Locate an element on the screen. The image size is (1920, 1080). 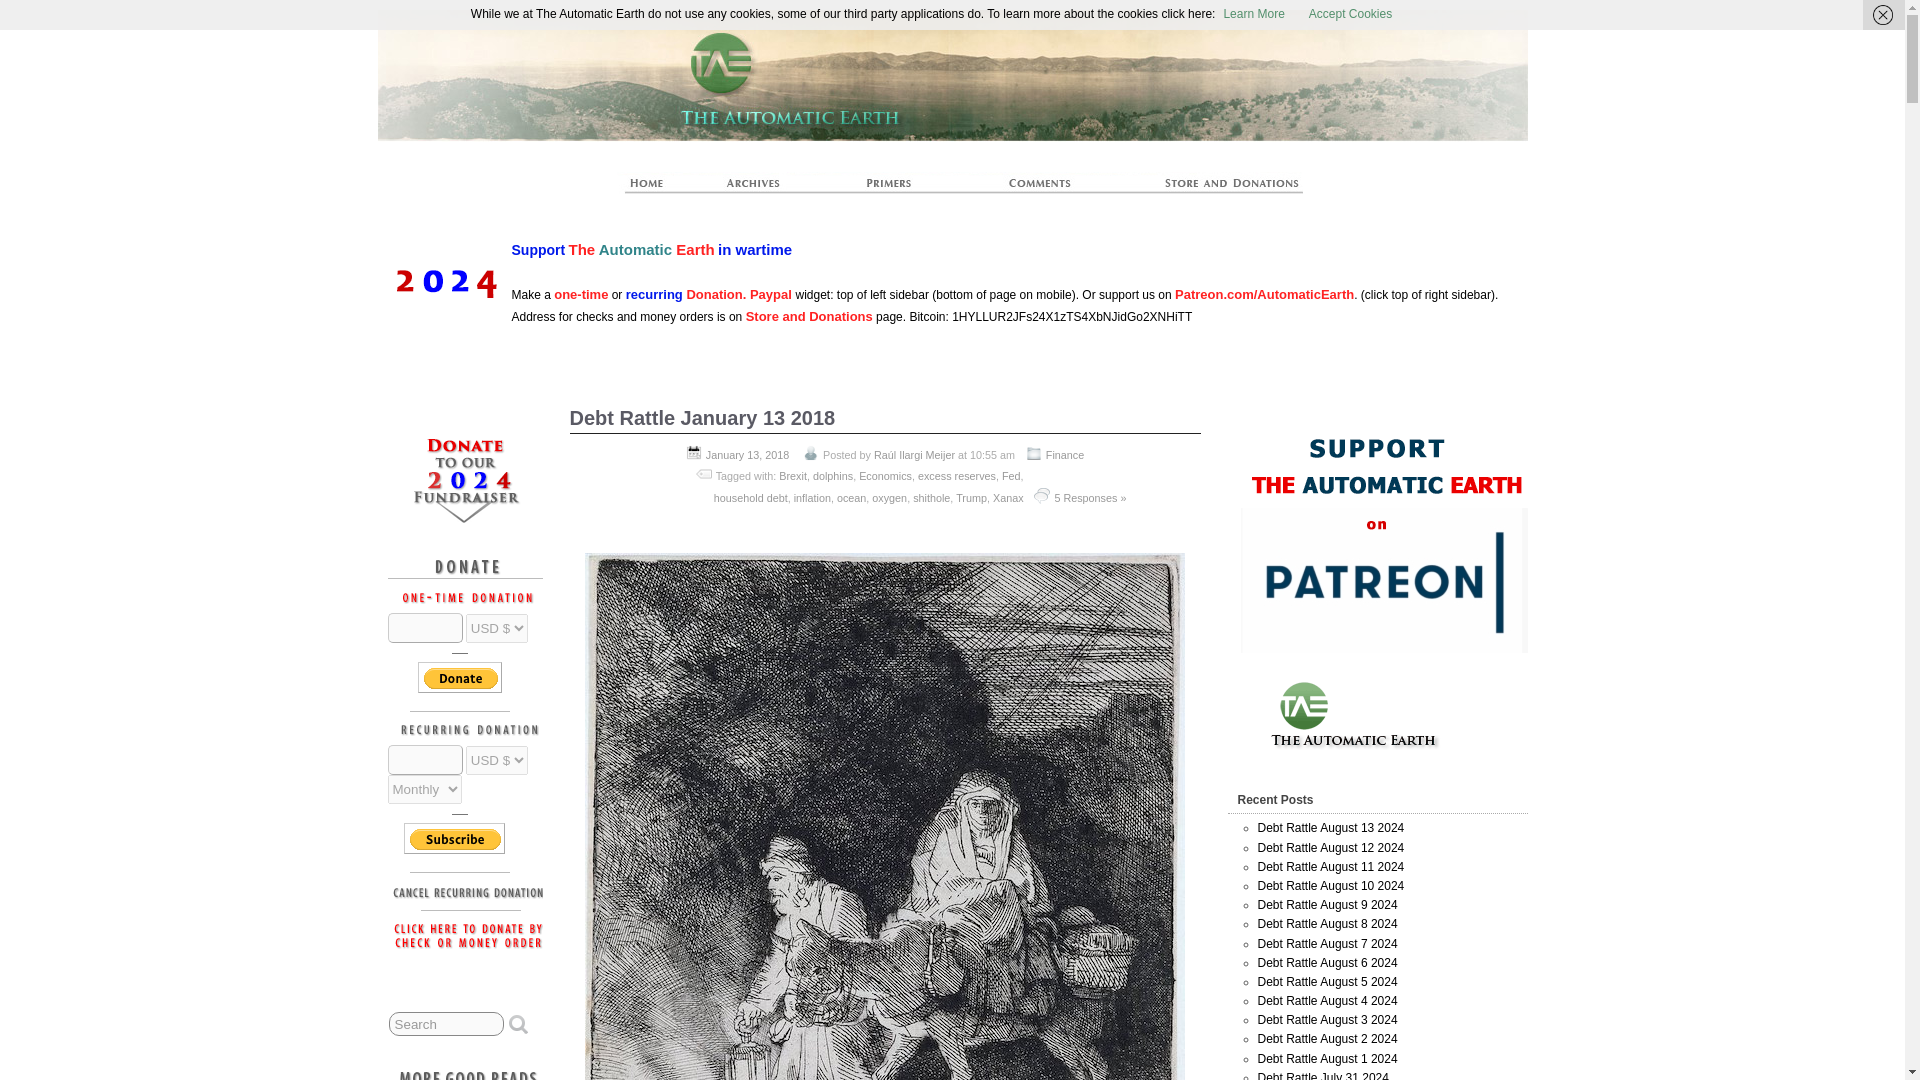
Xanax is located at coordinates (1008, 498).